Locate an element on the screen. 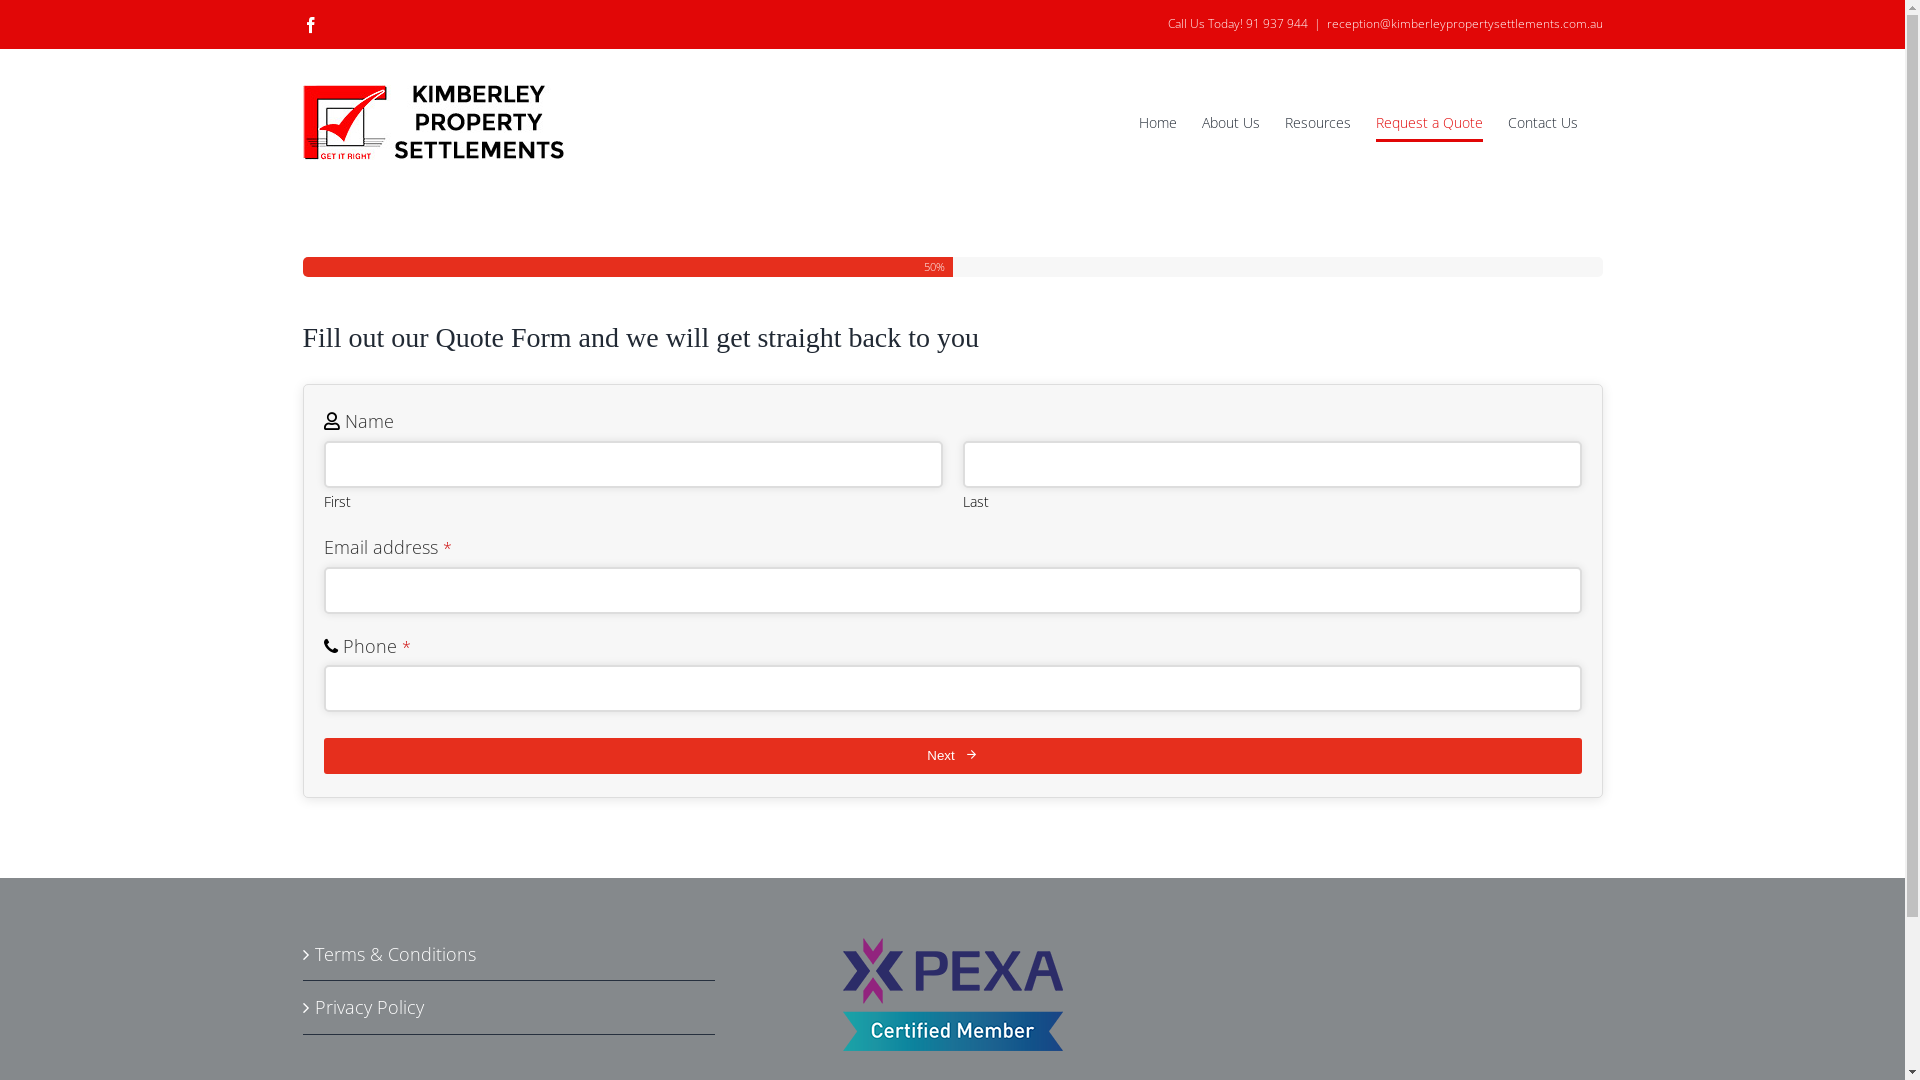  Privacy Policy is located at coordinates (509, 1007).